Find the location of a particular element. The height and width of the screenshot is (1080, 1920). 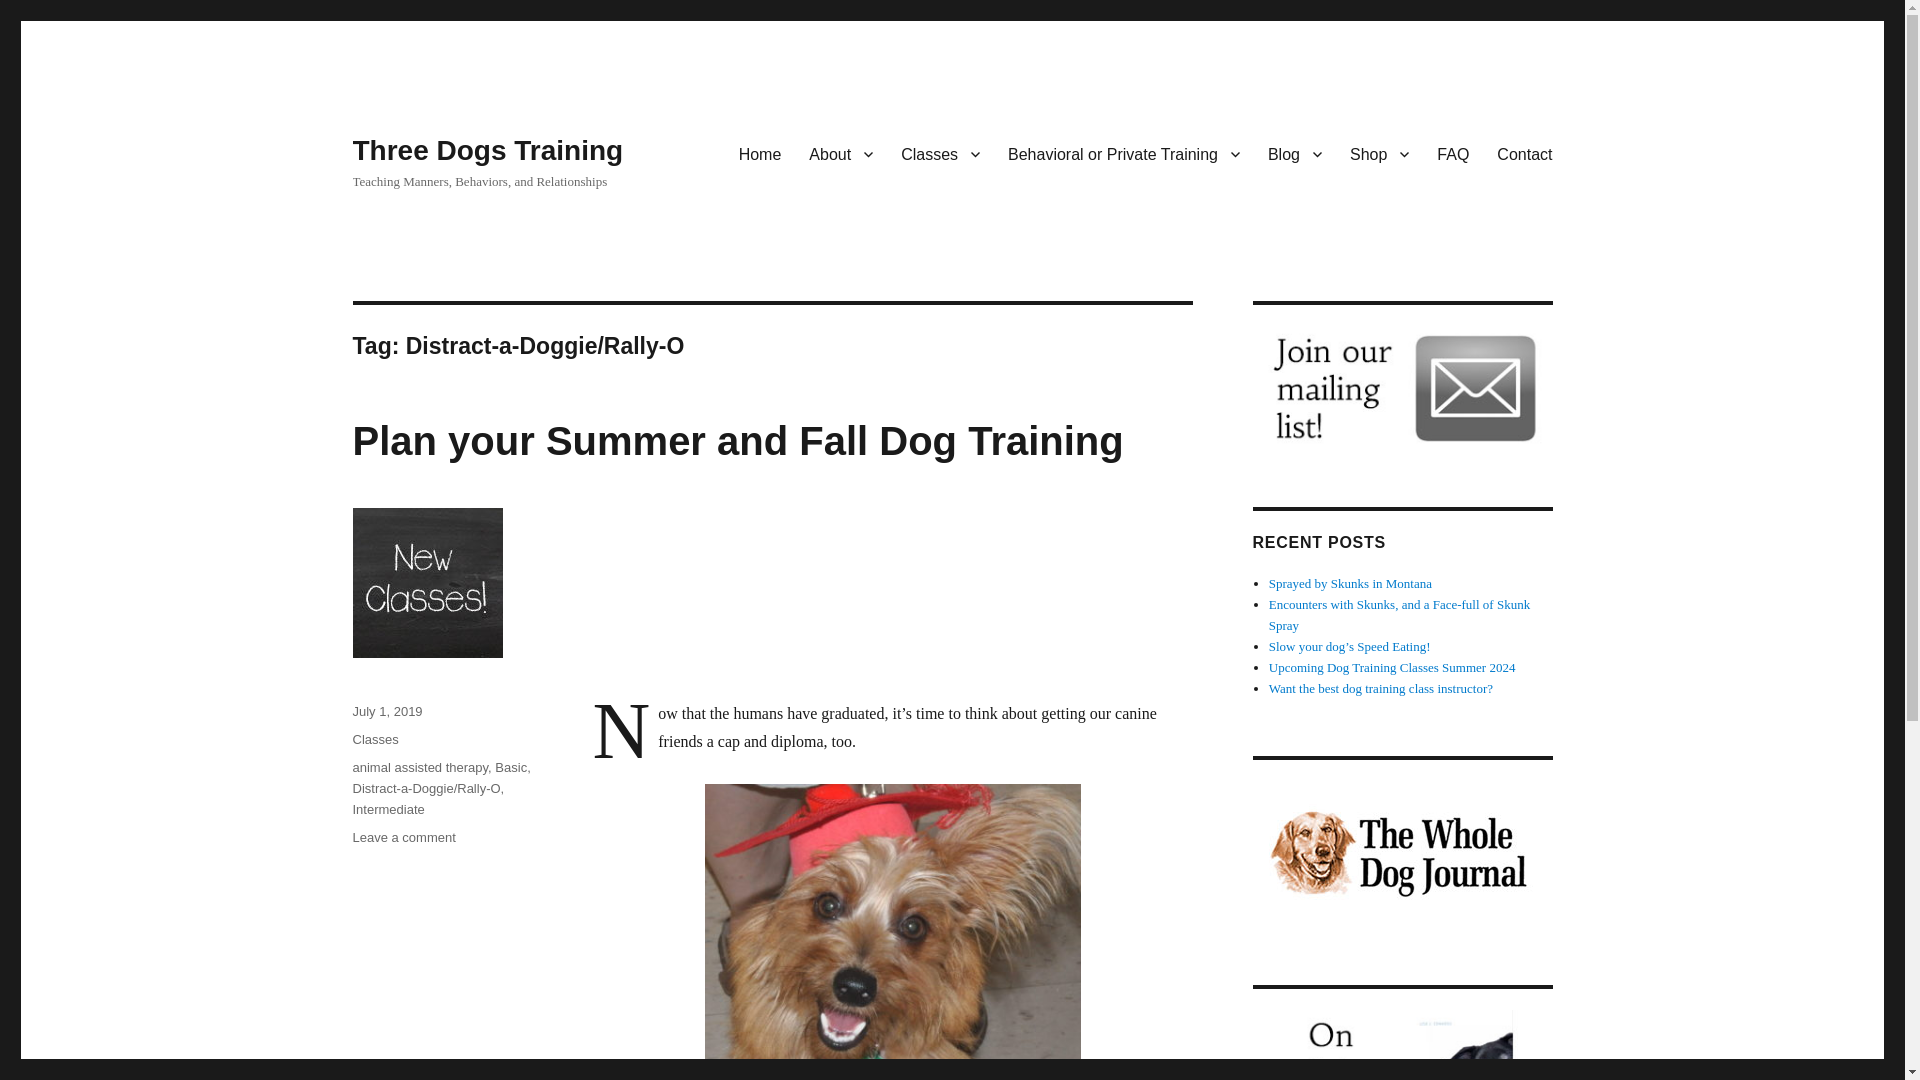

Behavioral or Private Training is located at coordinates (1124, 153).